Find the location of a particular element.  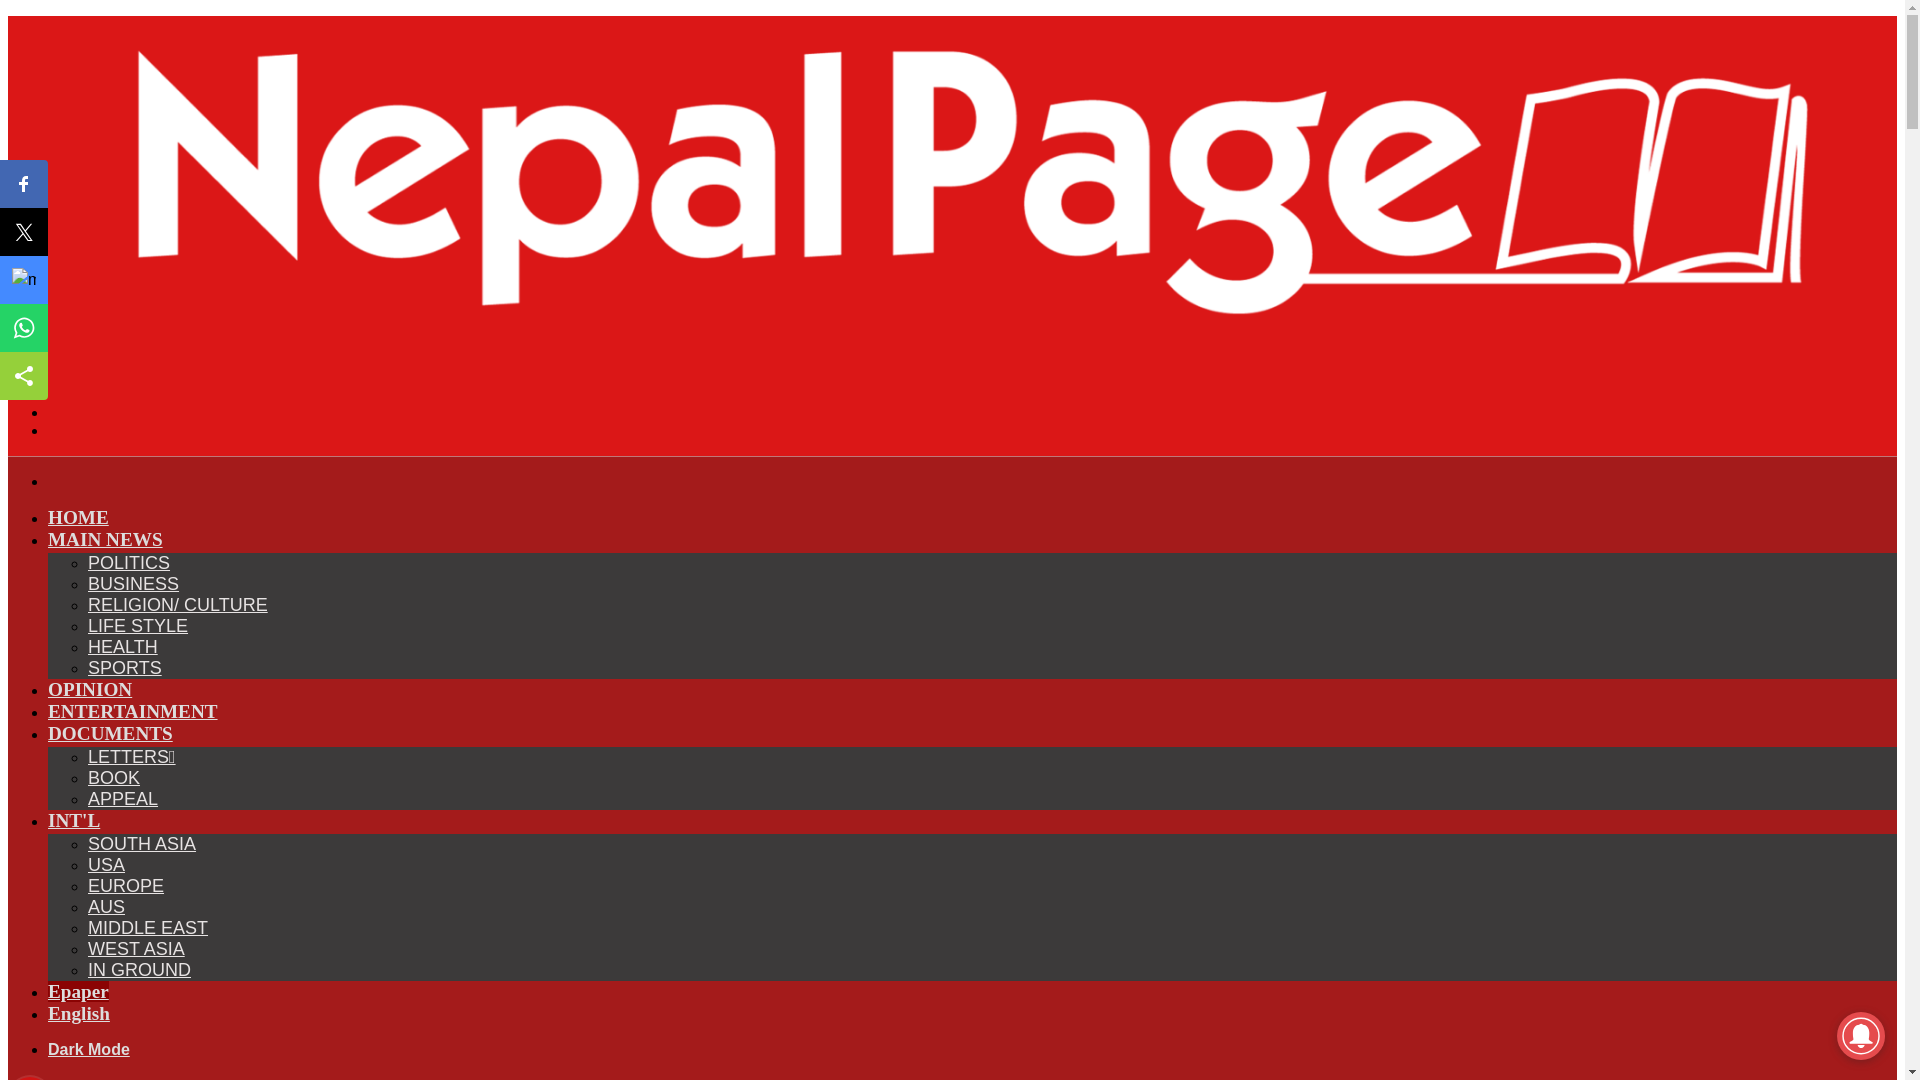

BUSINESS is located at coordinates (133, 584).